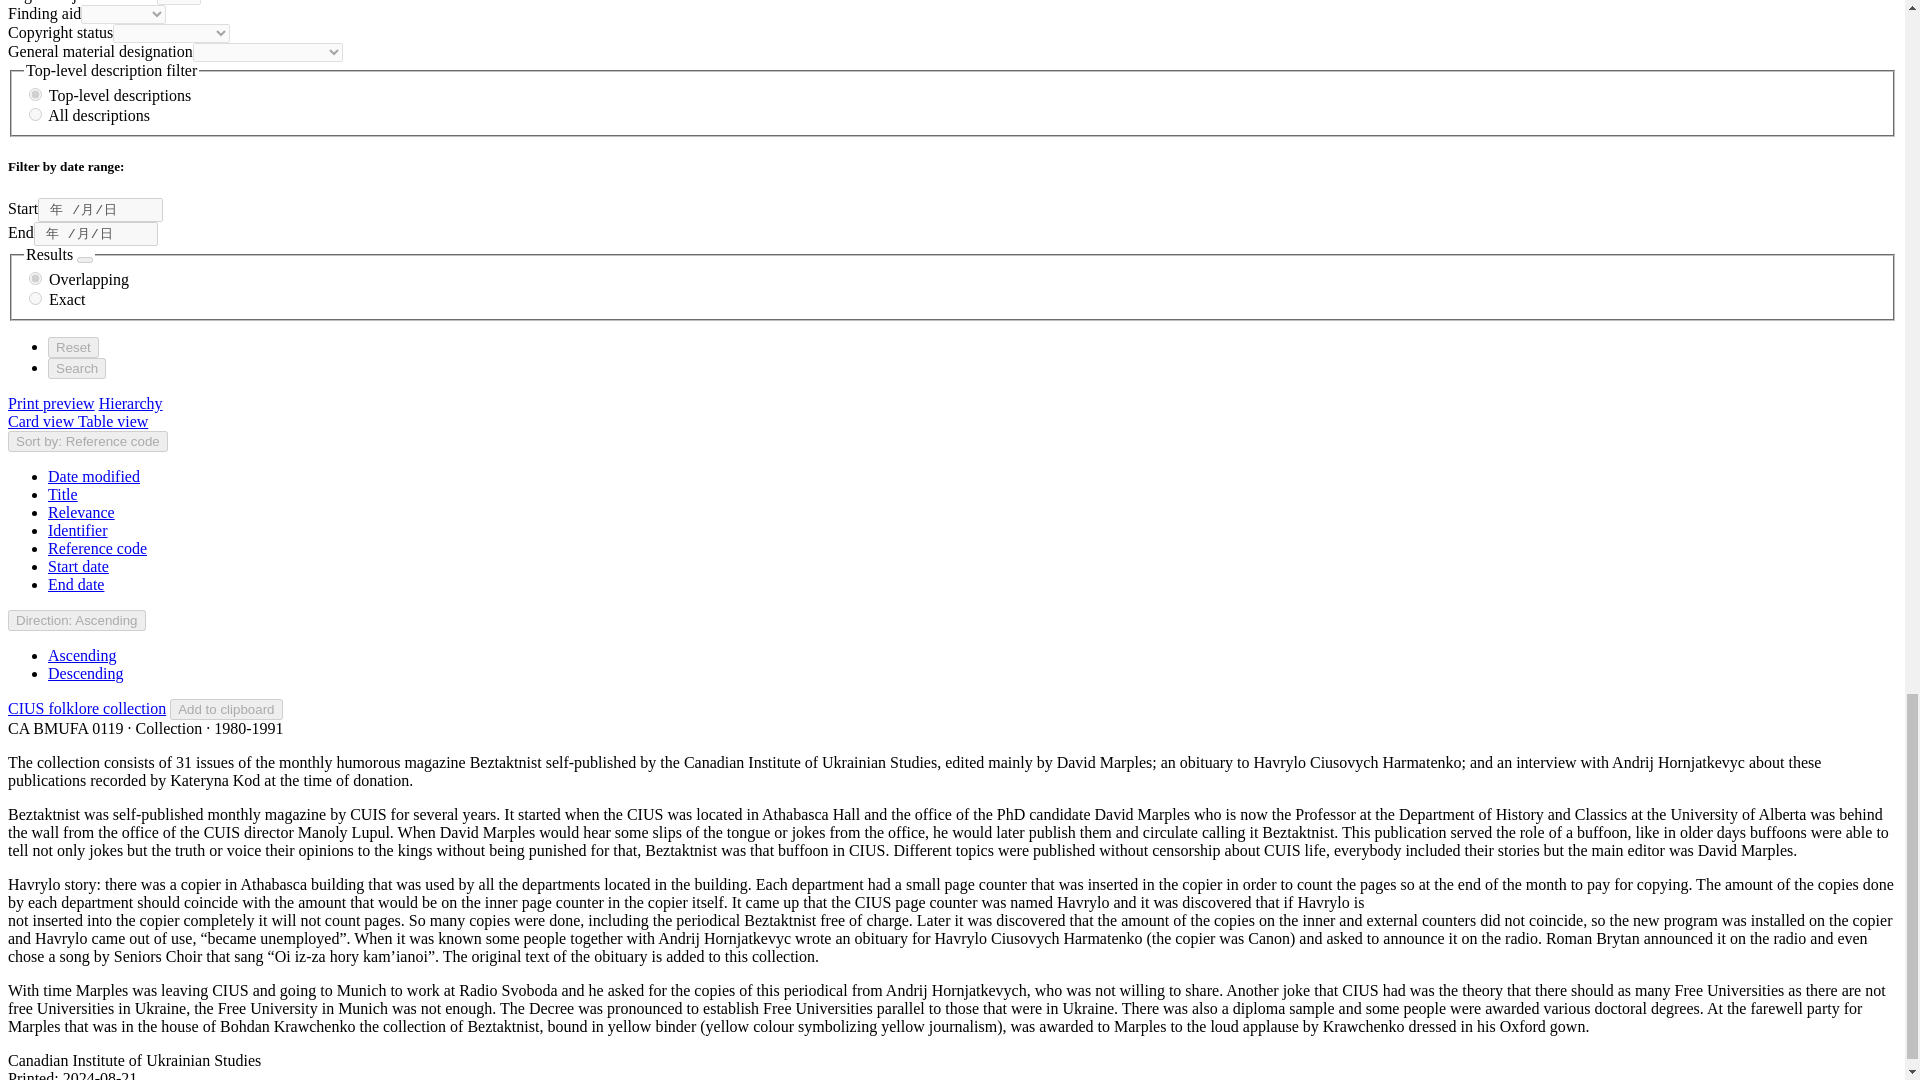 This screenshot has height=1080, width=1920. Describe the element at coordinates (35, 278) in the screenshot. I see `inclusive` at that location.